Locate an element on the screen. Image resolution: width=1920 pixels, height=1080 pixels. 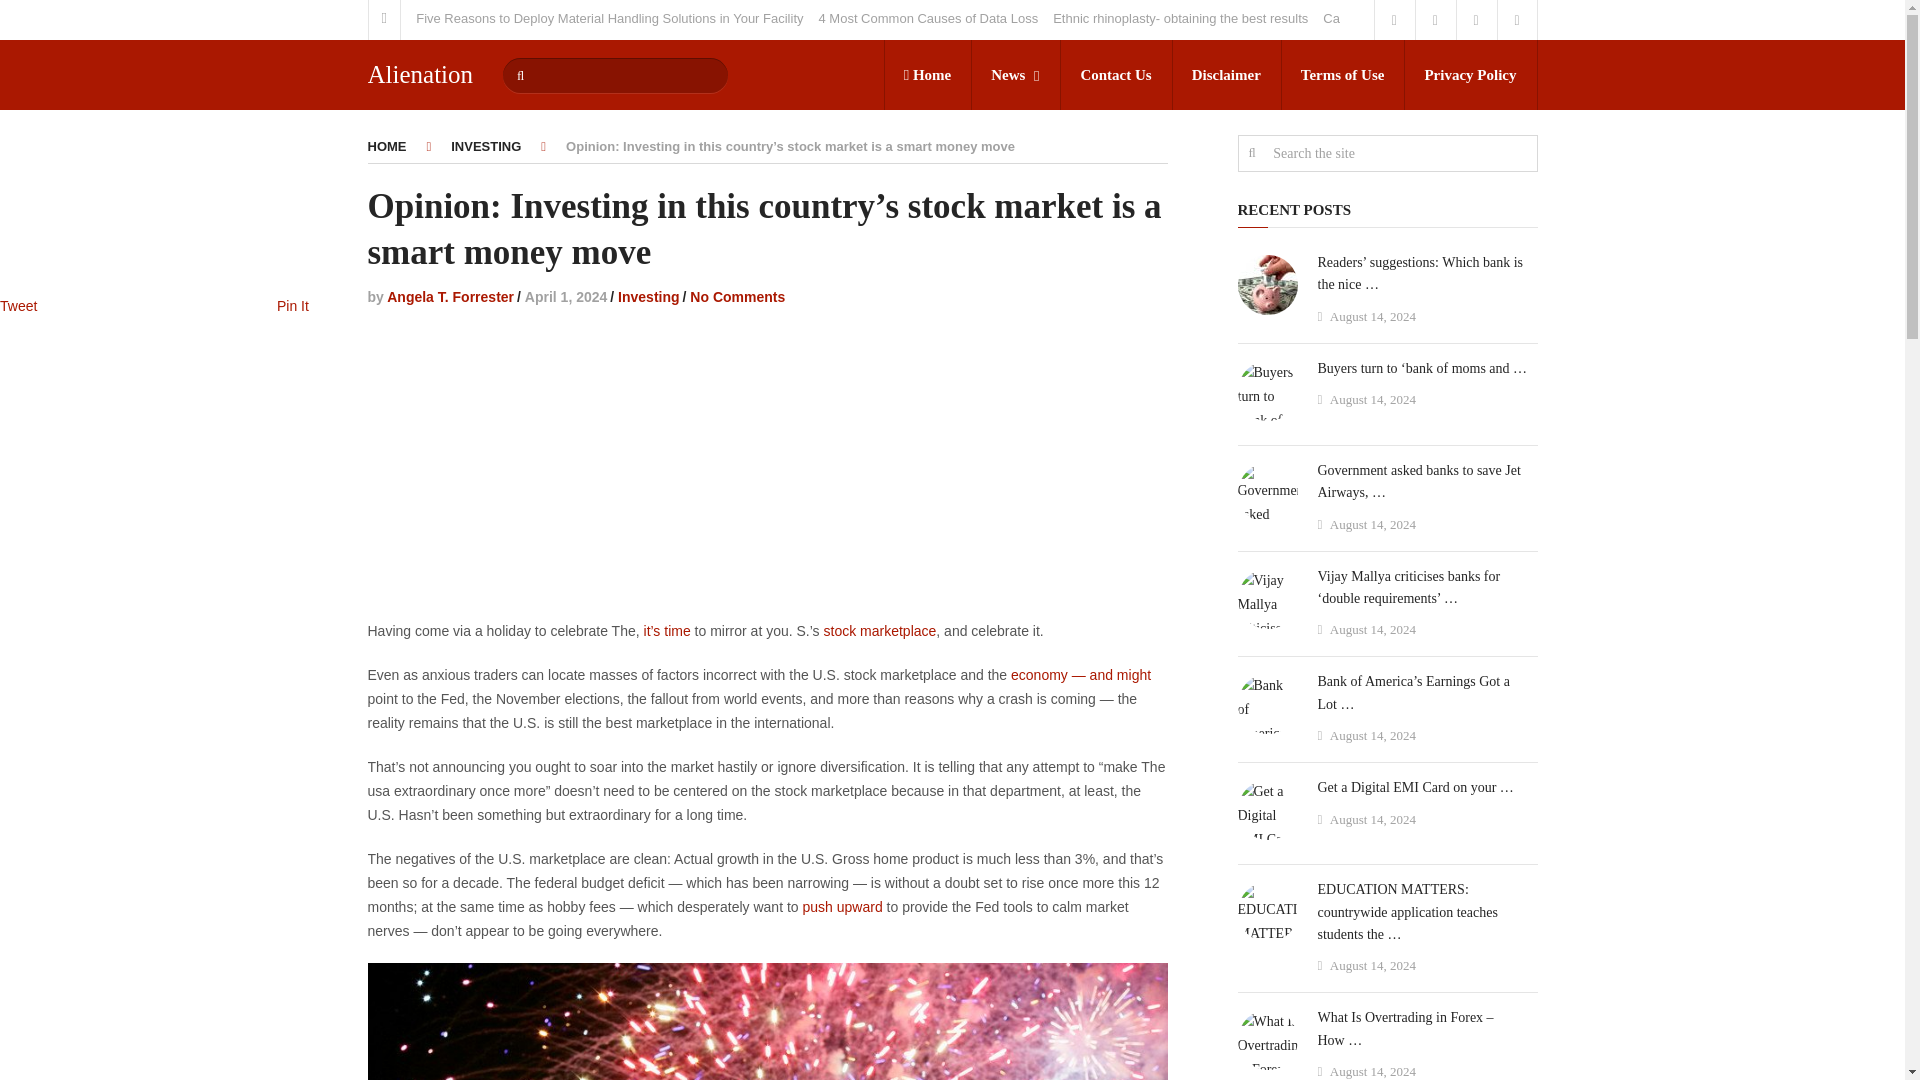
Alienation is located at coordinates (421, 74).